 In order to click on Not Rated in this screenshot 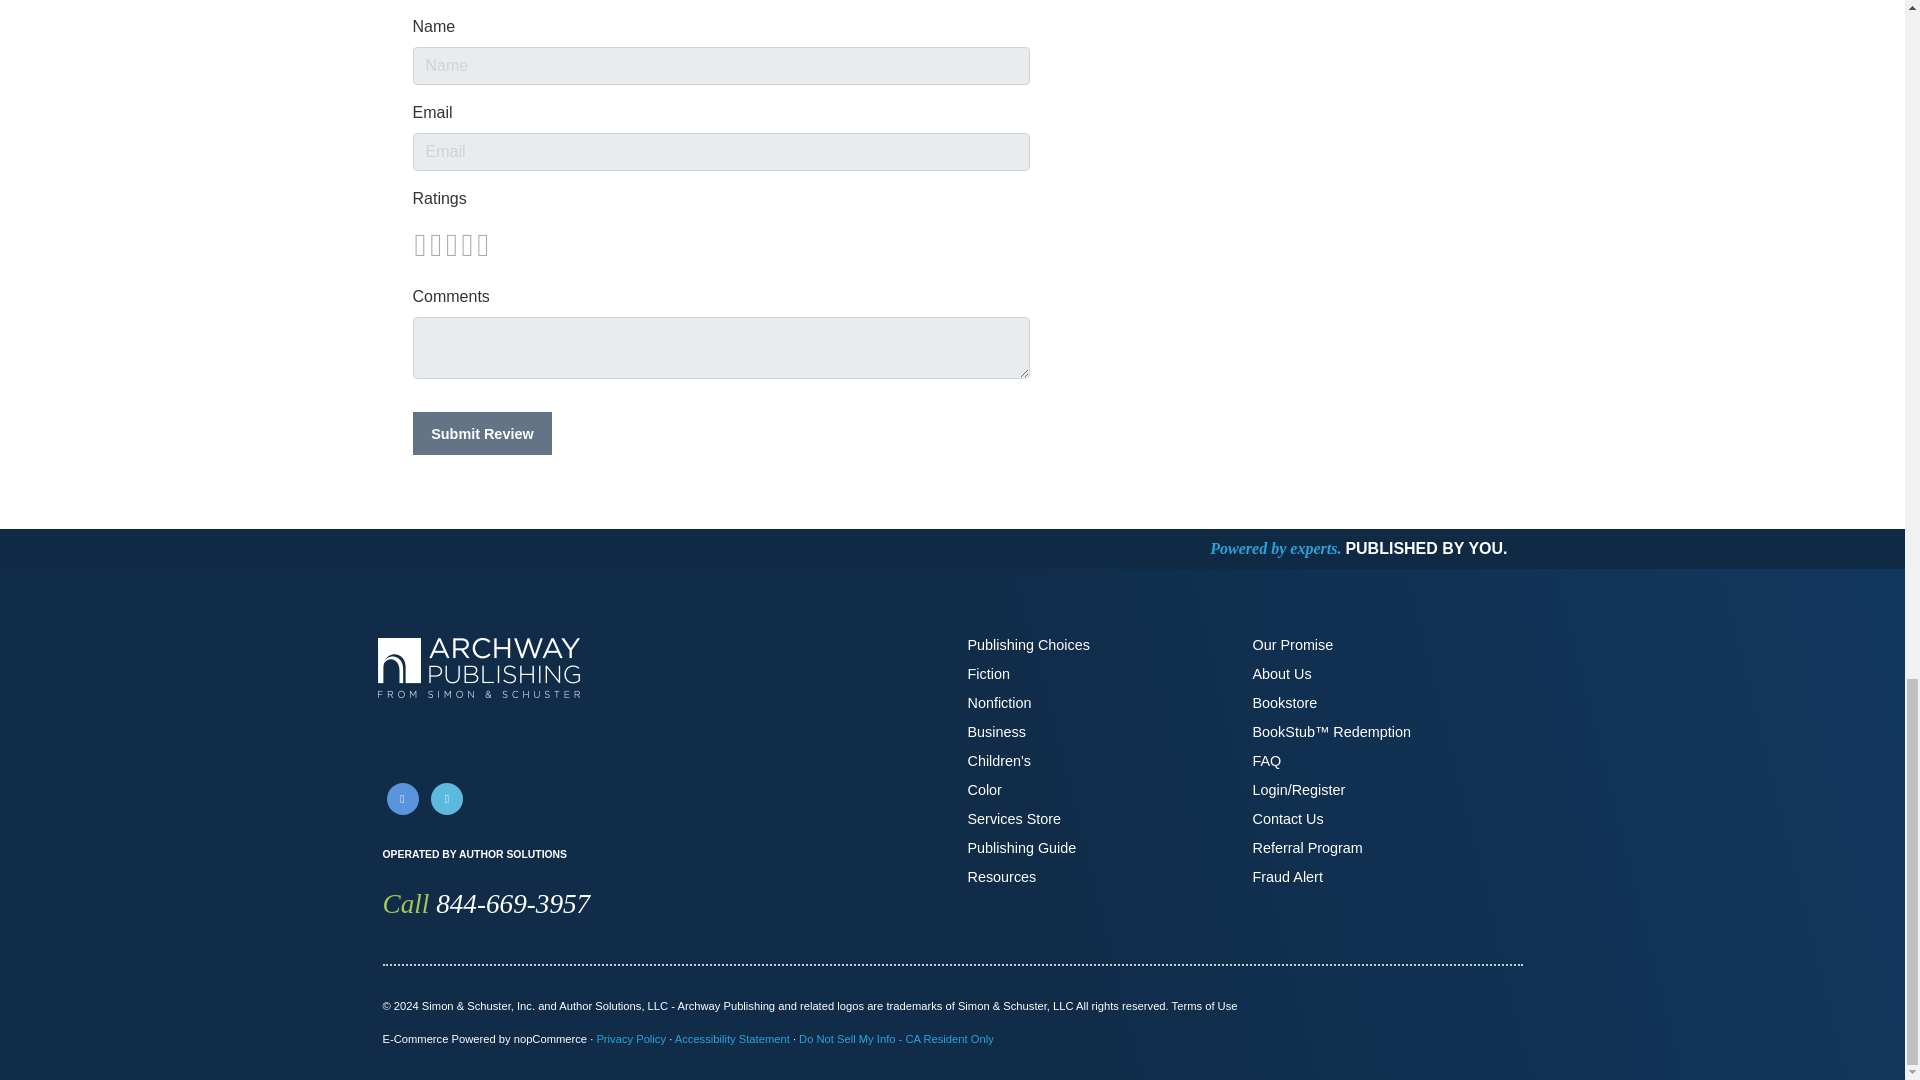, I will do `click(450, 244)`.